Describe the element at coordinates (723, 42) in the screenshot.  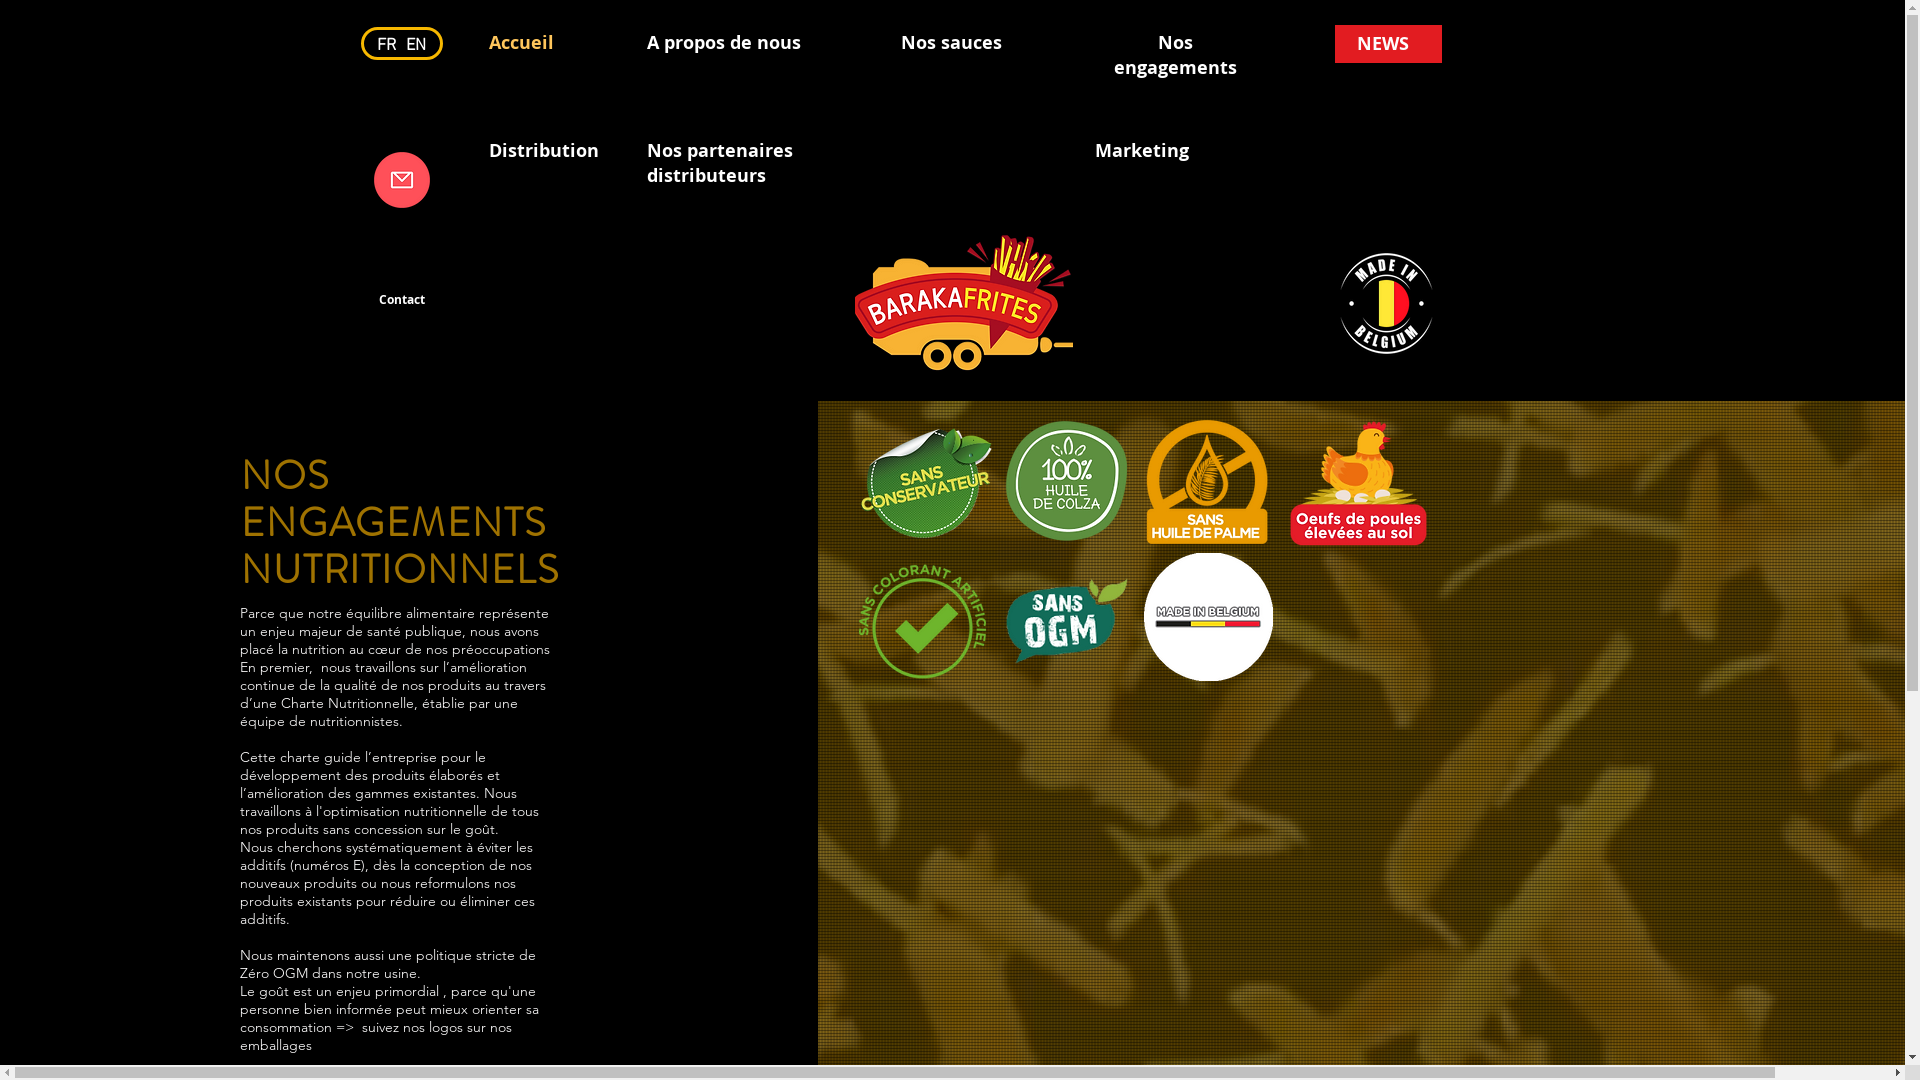
I see `A propos de nous` at that location.